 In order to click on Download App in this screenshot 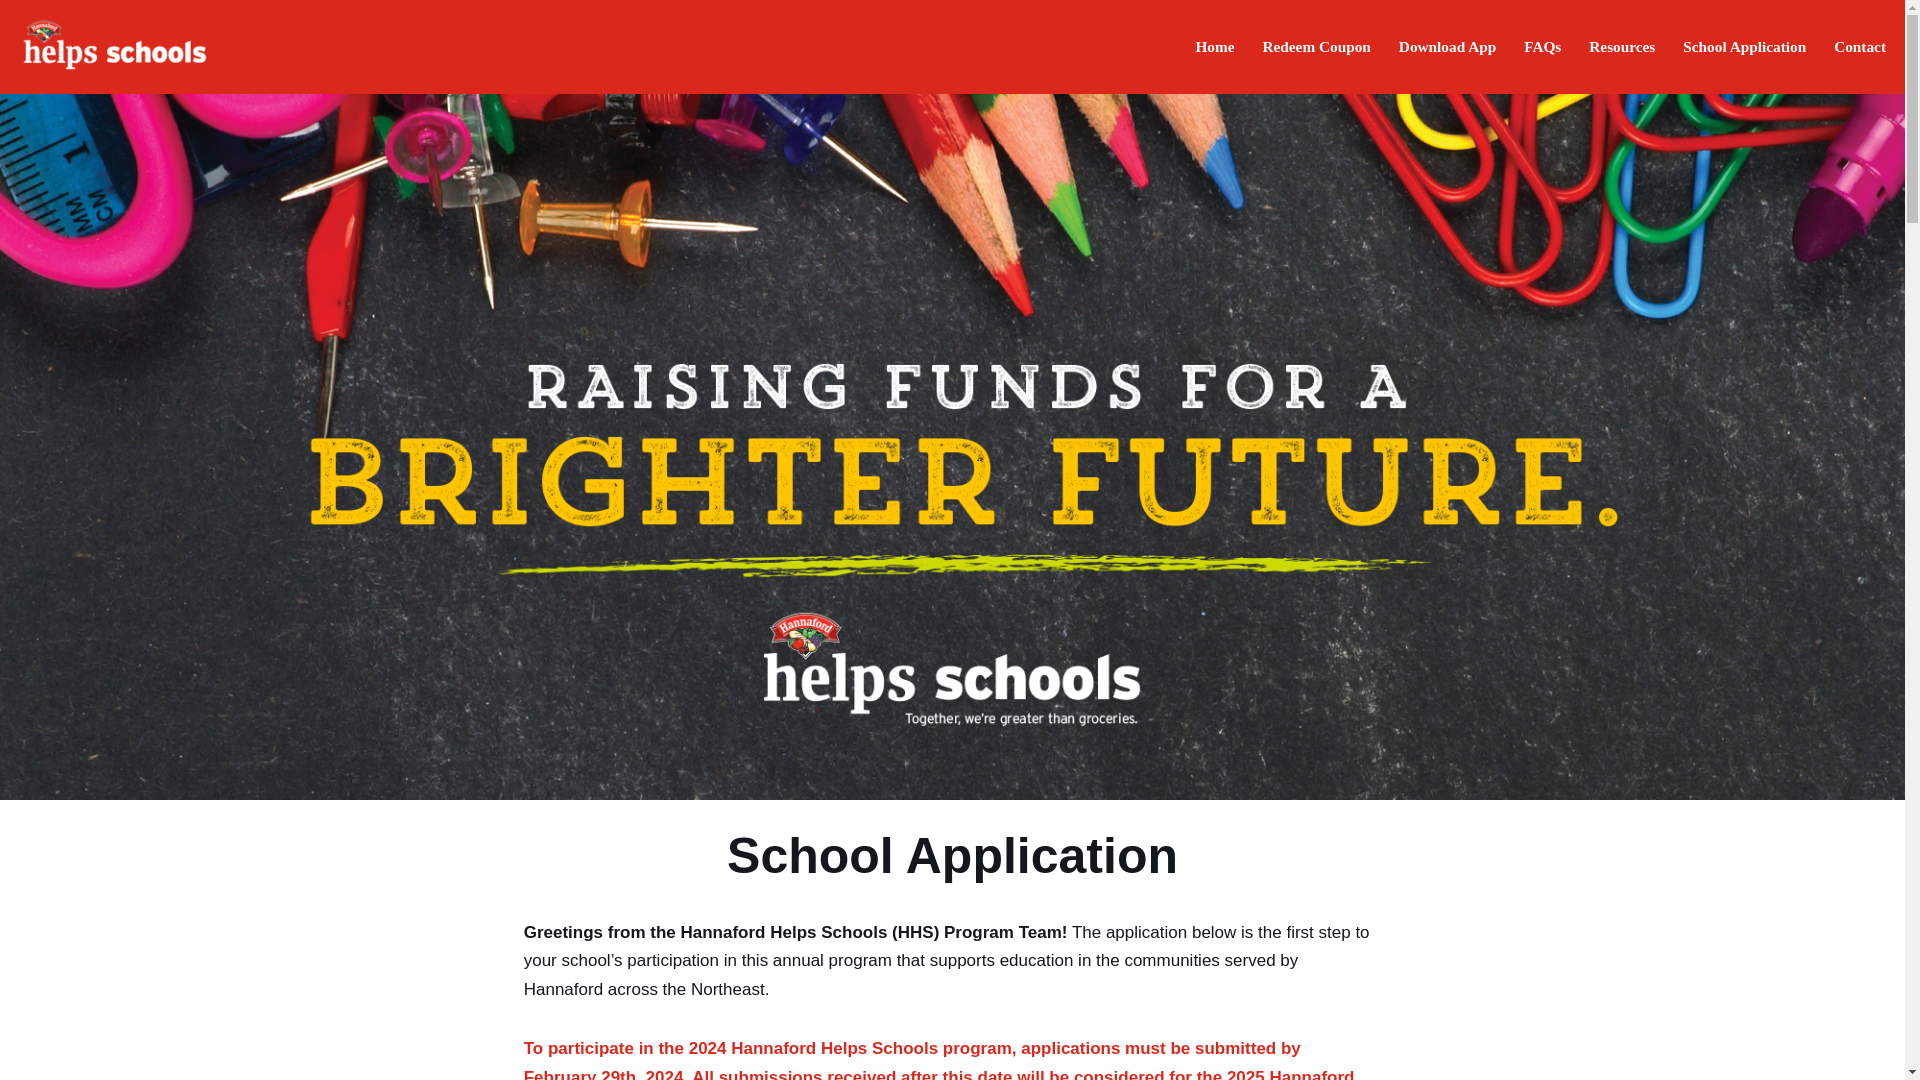, I will do `click(1447, 46)`.